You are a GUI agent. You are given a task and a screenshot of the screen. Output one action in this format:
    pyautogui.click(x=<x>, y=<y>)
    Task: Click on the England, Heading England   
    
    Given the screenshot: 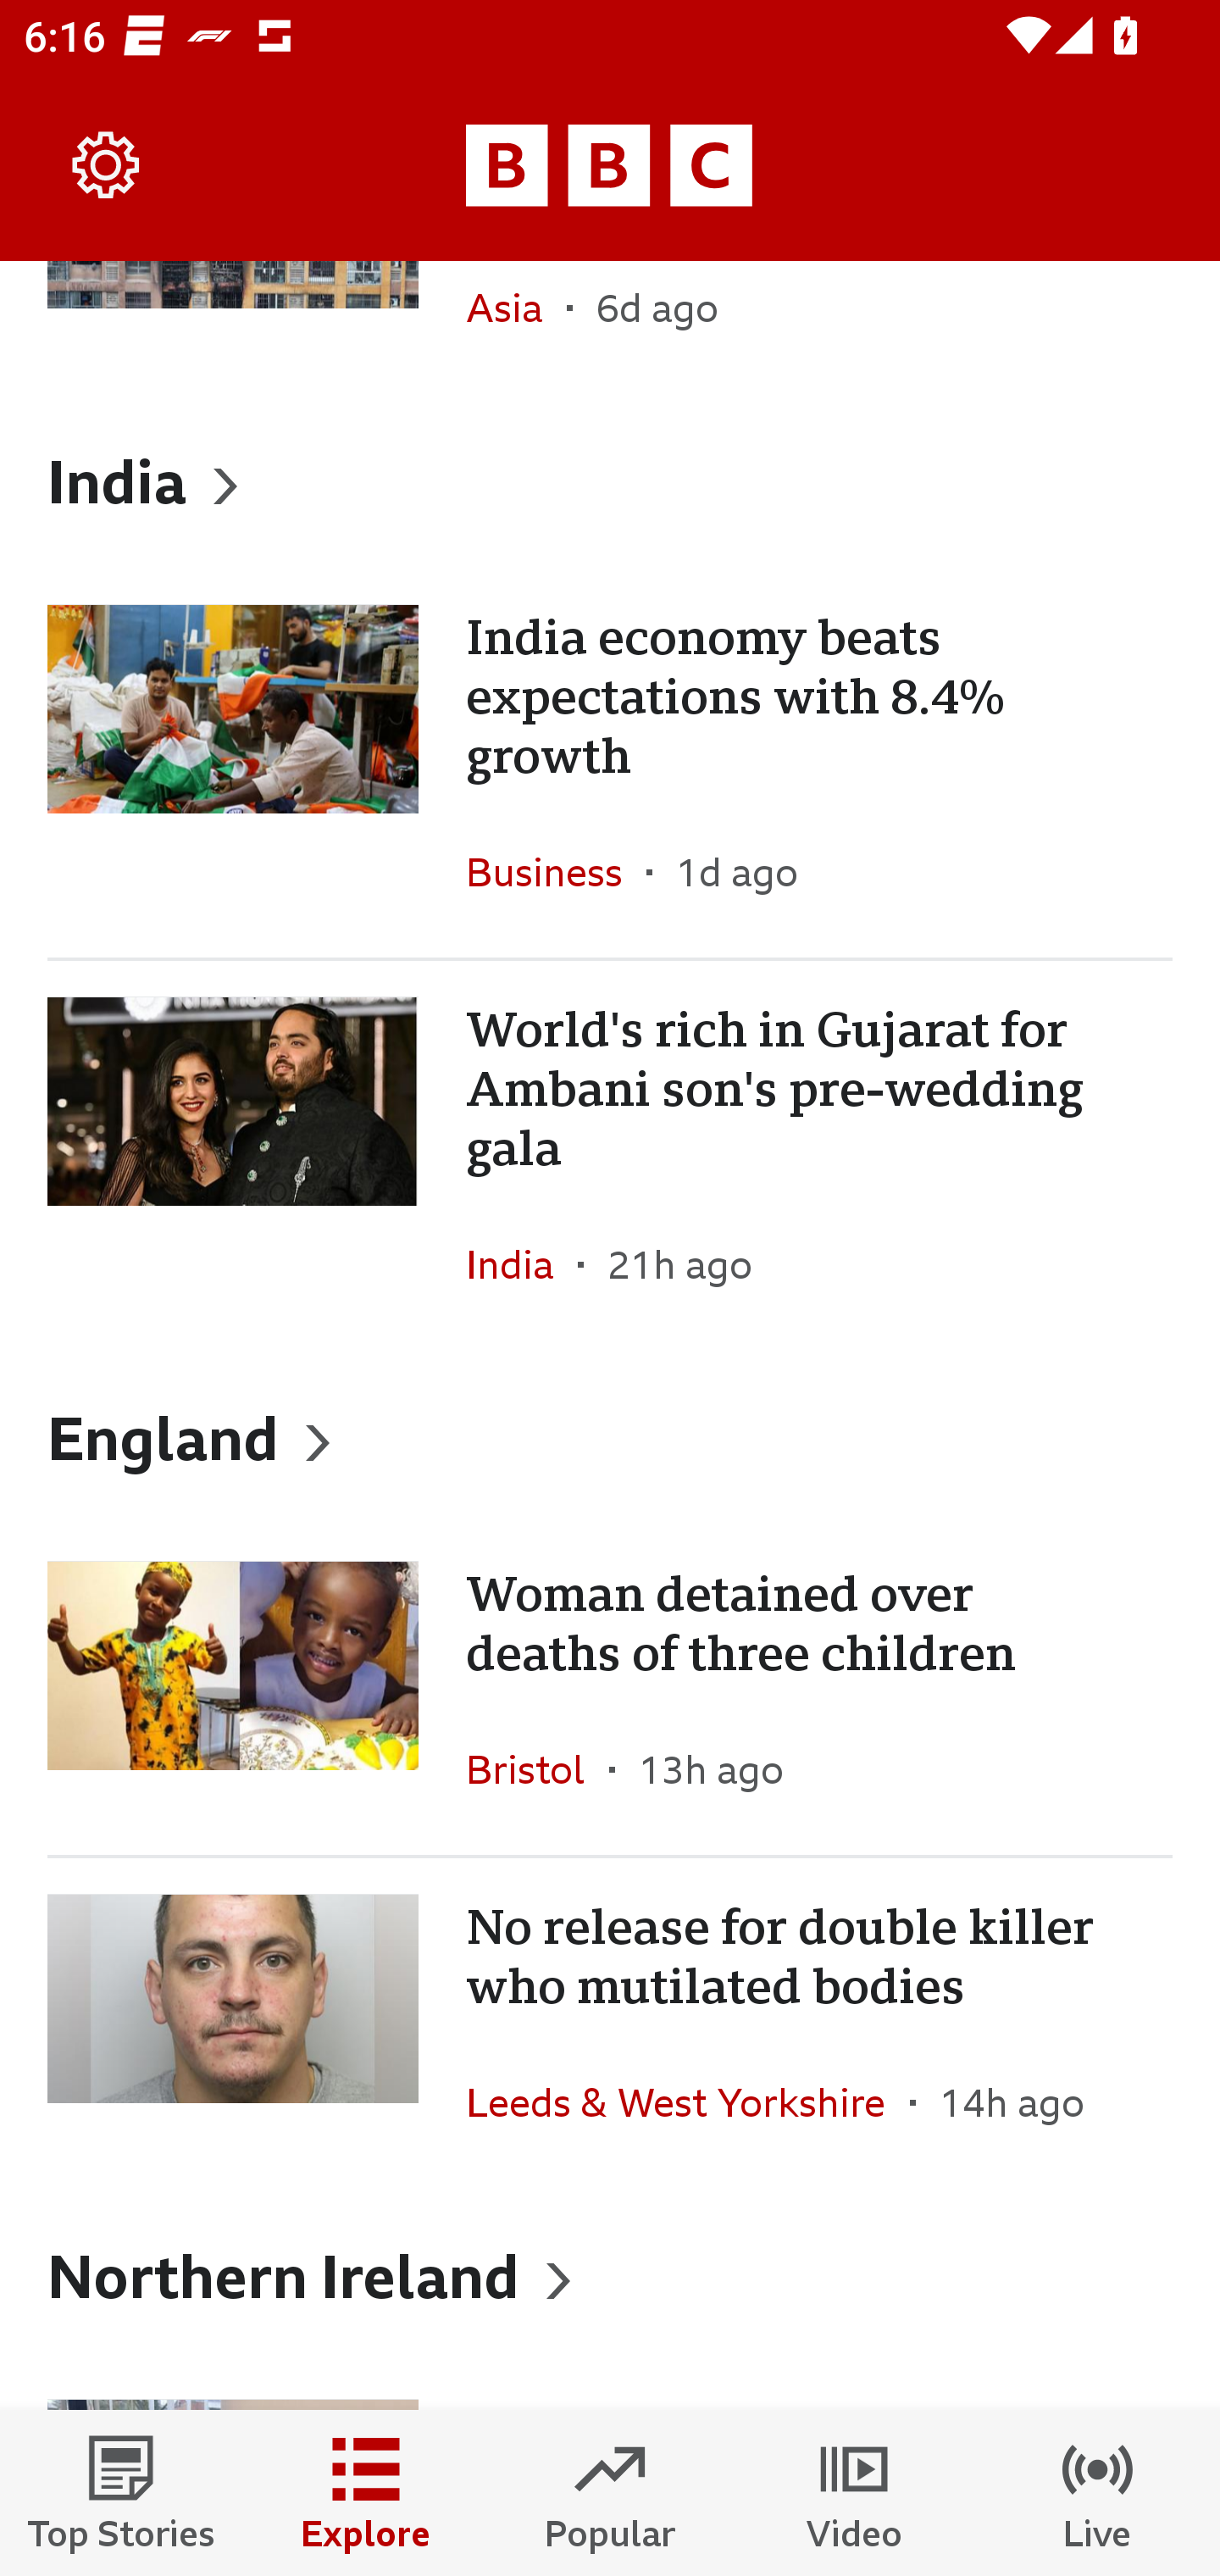 What is the action you would take?
    pyautogui.click(x=610, y=1437)
    